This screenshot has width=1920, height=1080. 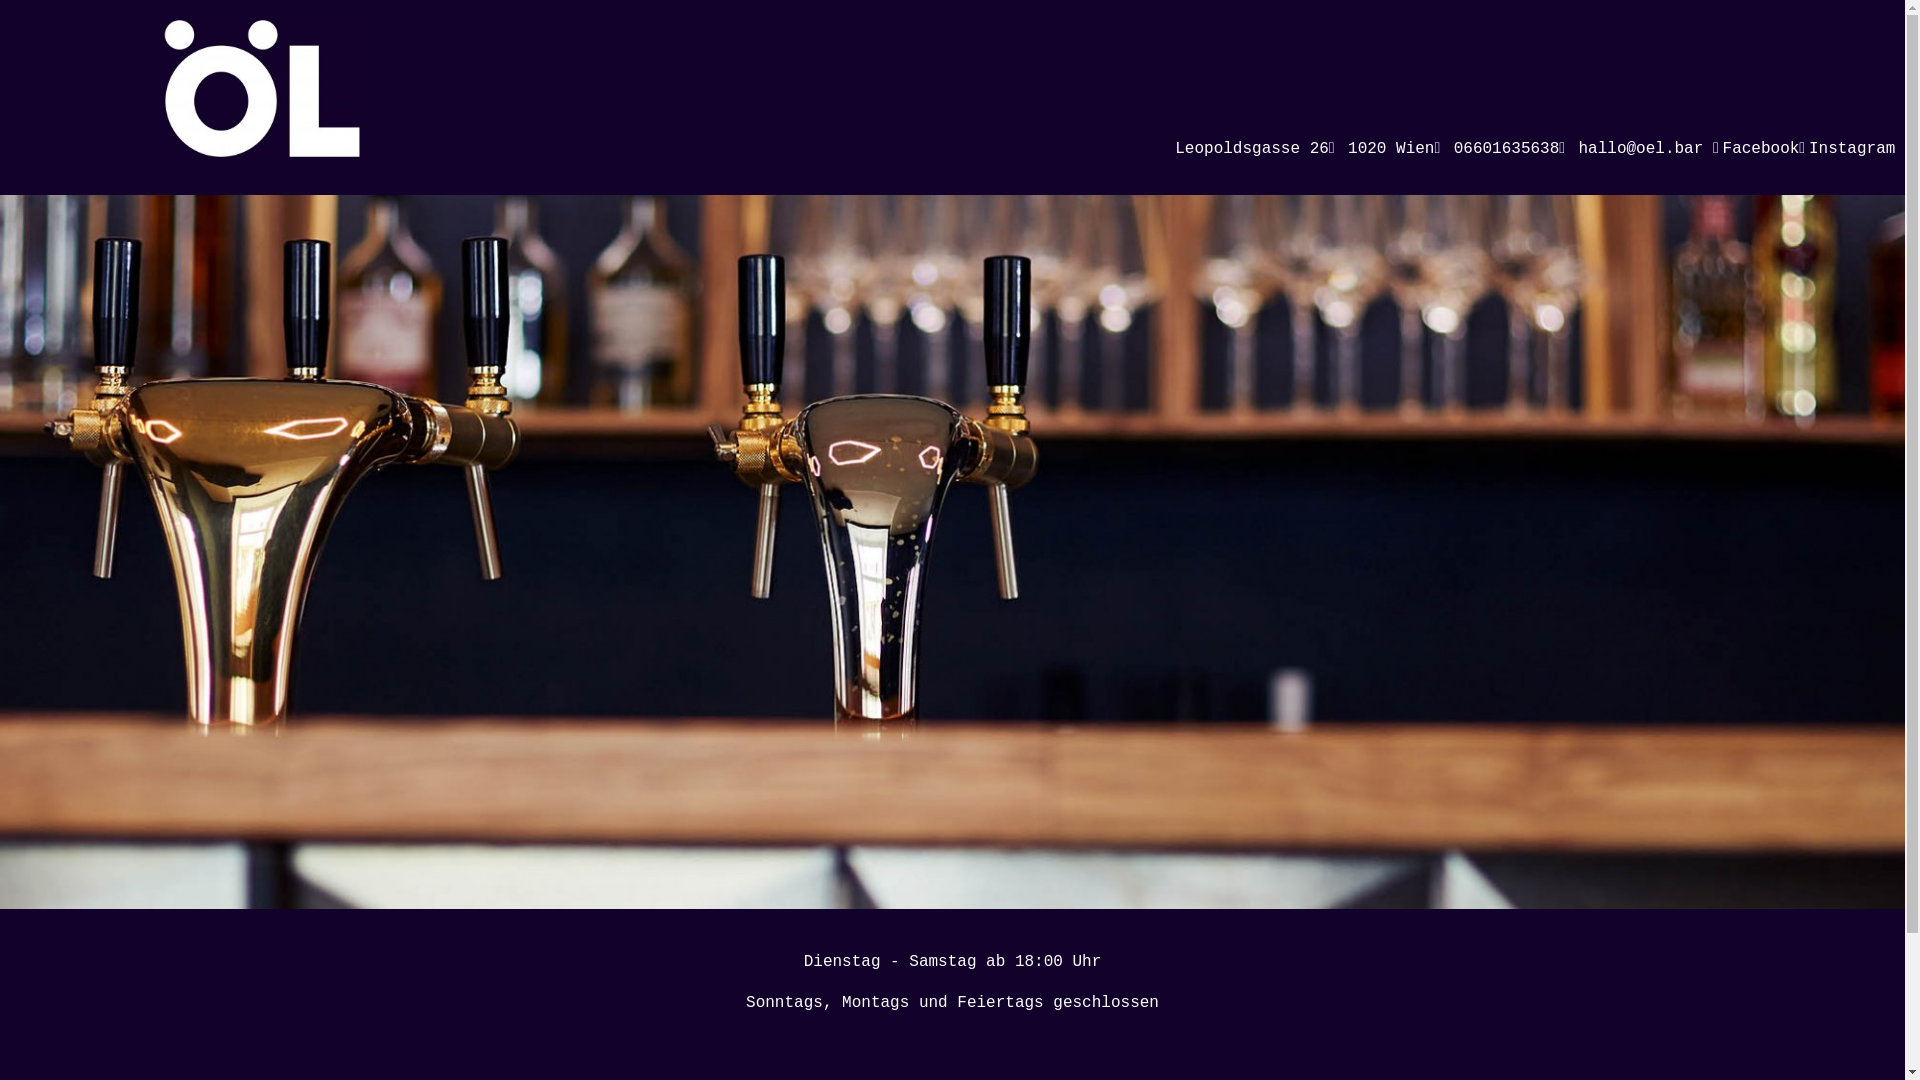 I want to click on hallo@oel.bar, so click(x=1645, y=149).